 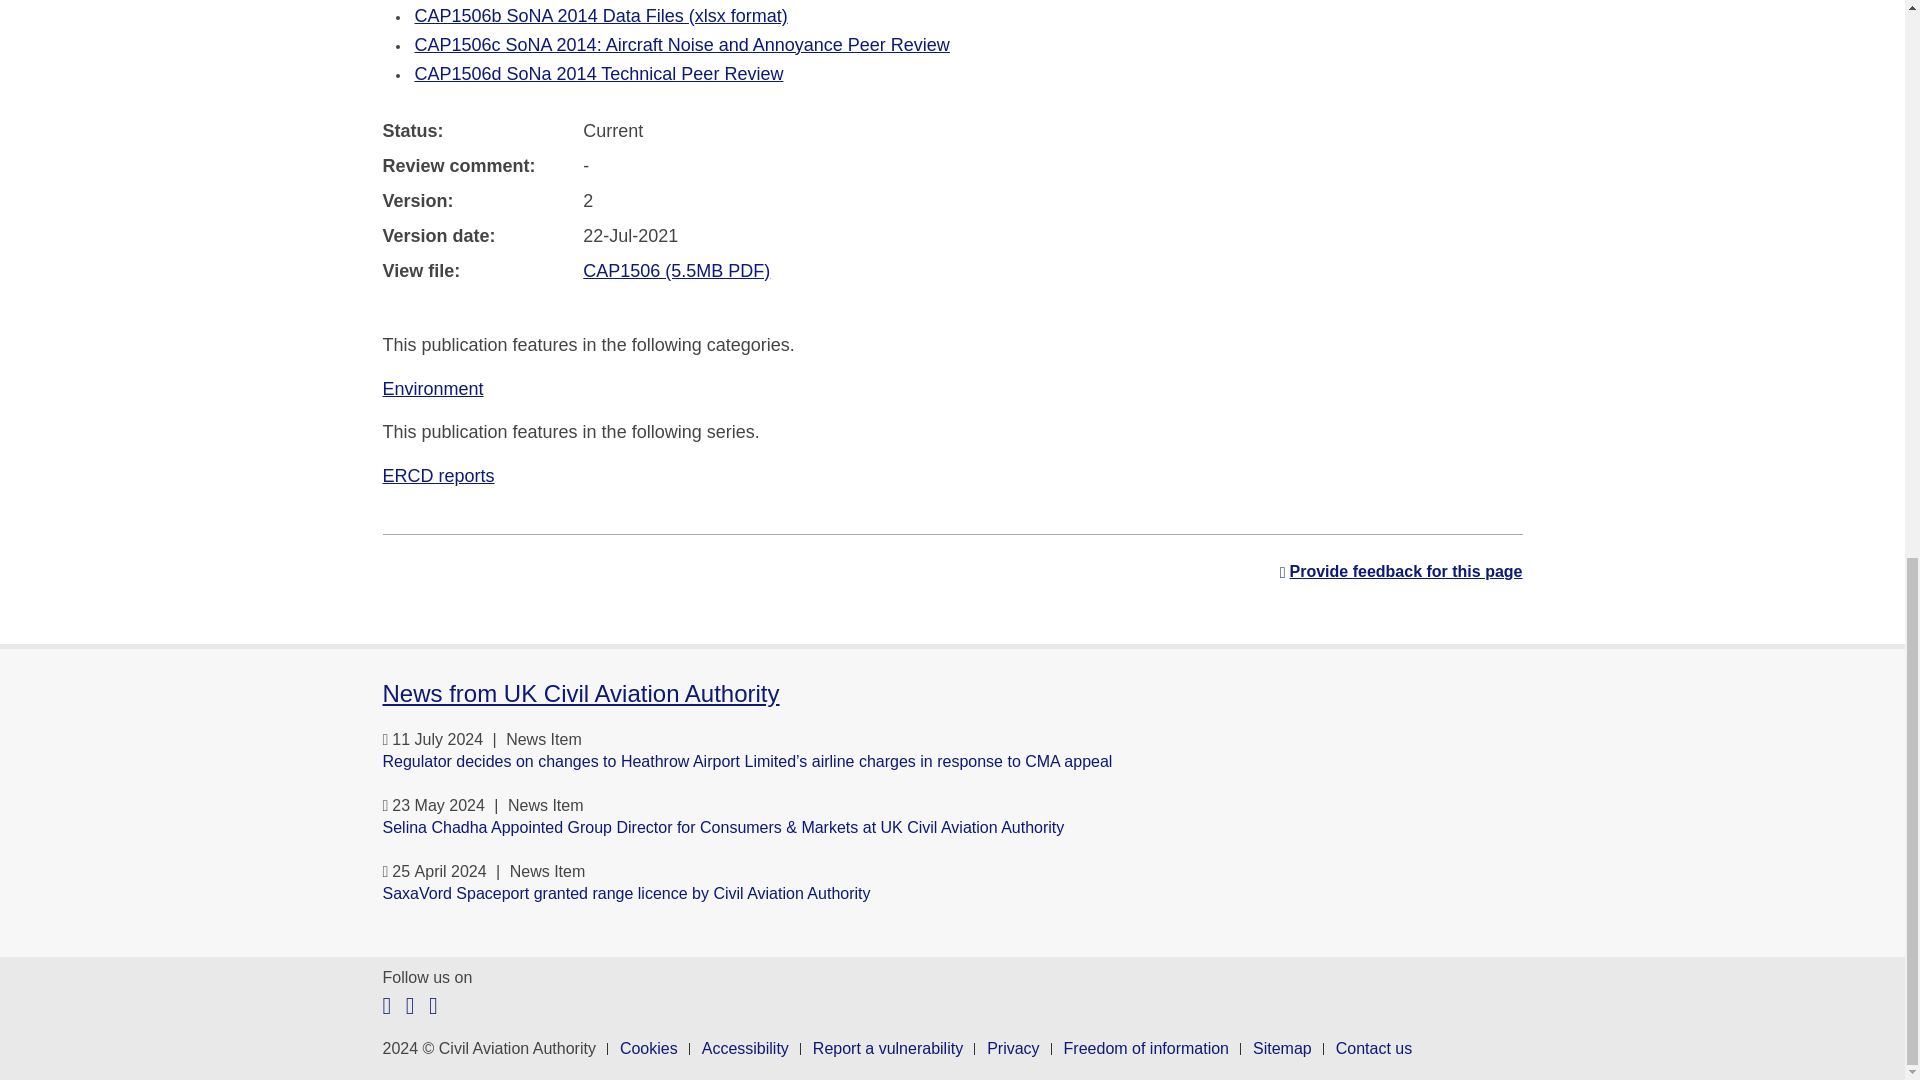 I want to click on Environment, so click(x=432, y=388).